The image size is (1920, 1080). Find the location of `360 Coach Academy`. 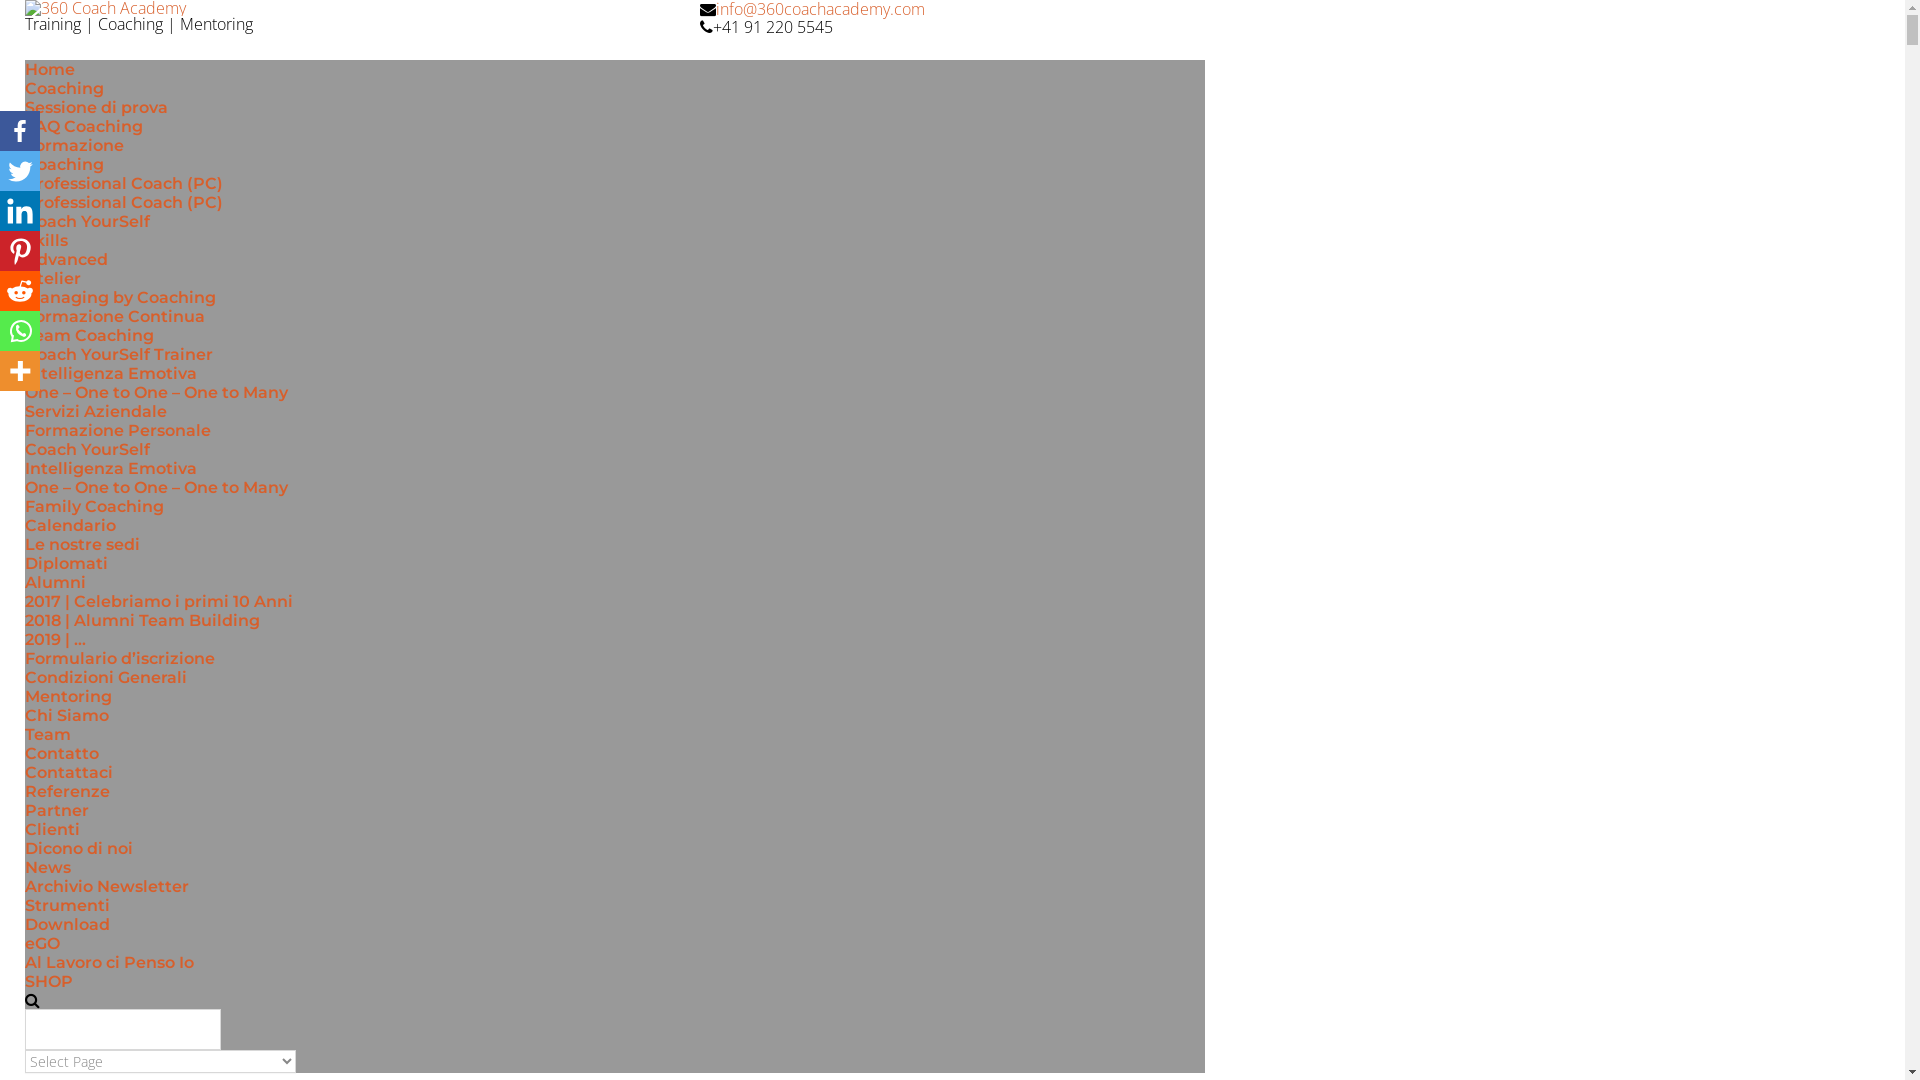

360 Coach Academy is located at coordinates (352, 8).